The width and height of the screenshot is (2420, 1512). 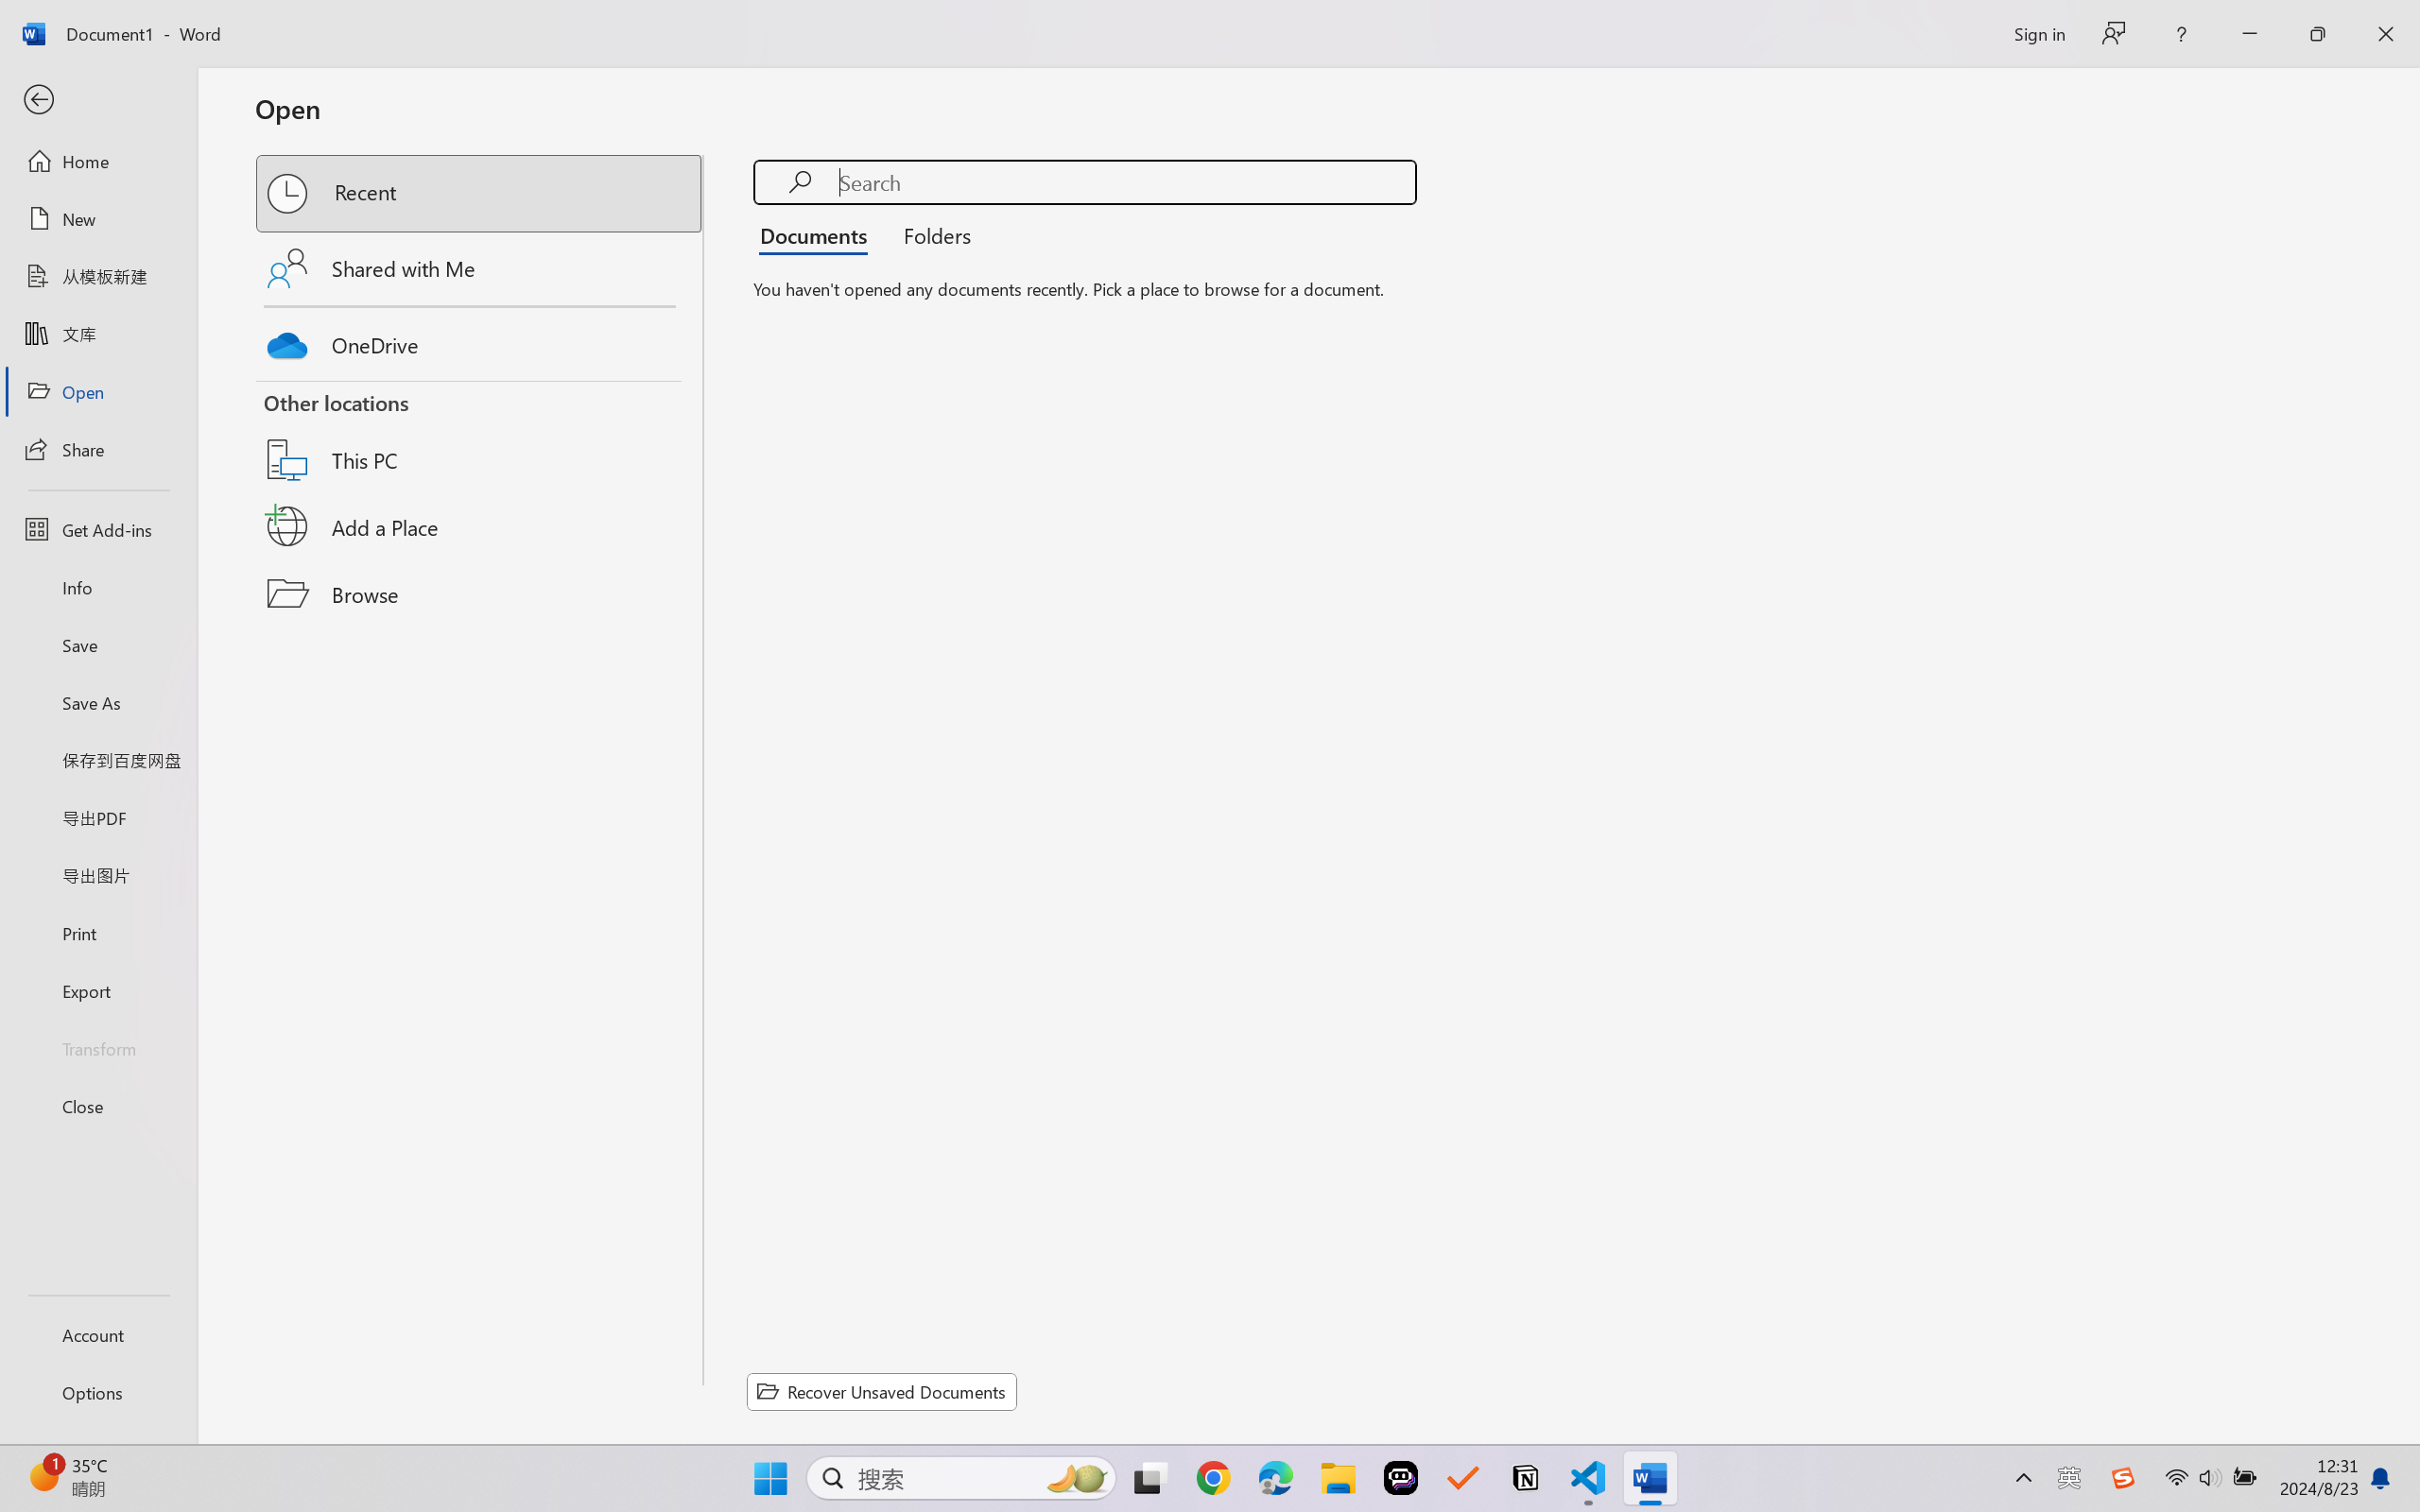 What do you see at coordinates (98, 1334) in the screenshot?
I see `Account` at bounding box center [98, 1334].